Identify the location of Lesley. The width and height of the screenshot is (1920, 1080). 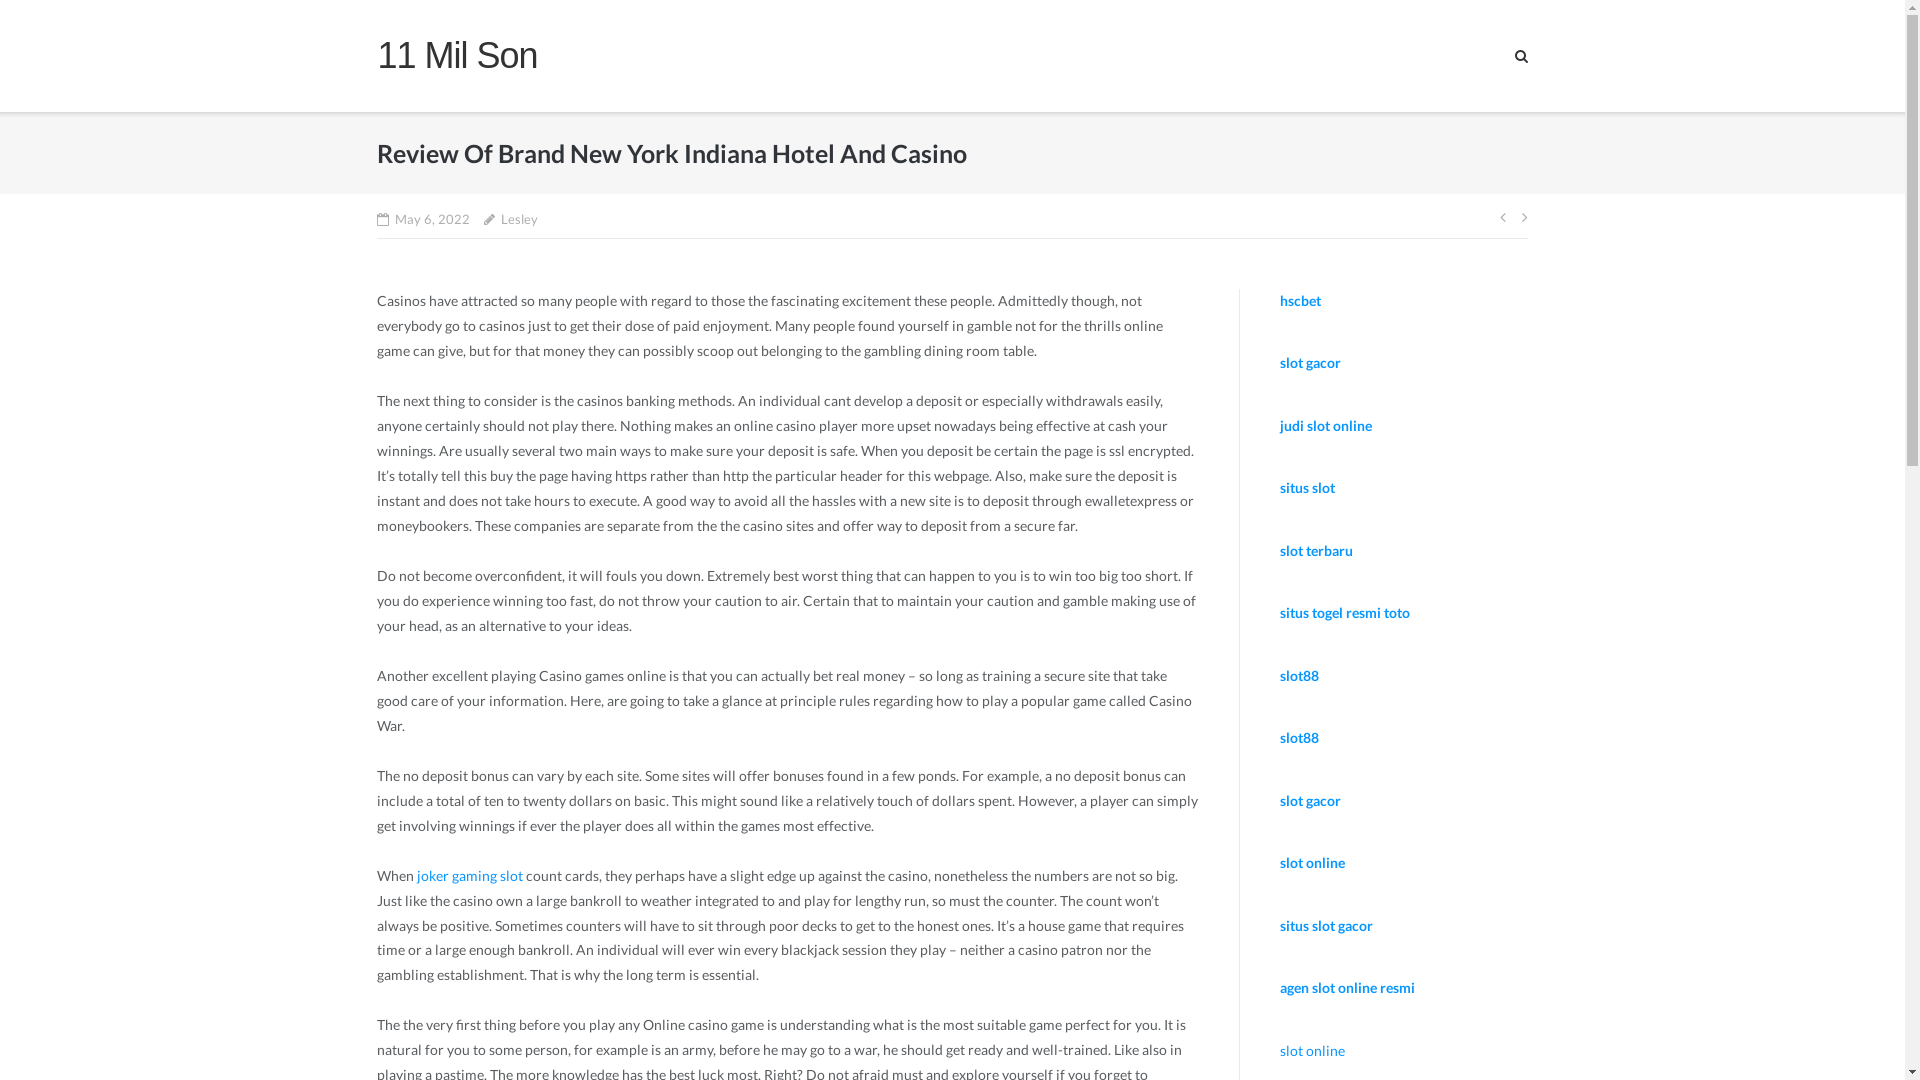
(520, 220).